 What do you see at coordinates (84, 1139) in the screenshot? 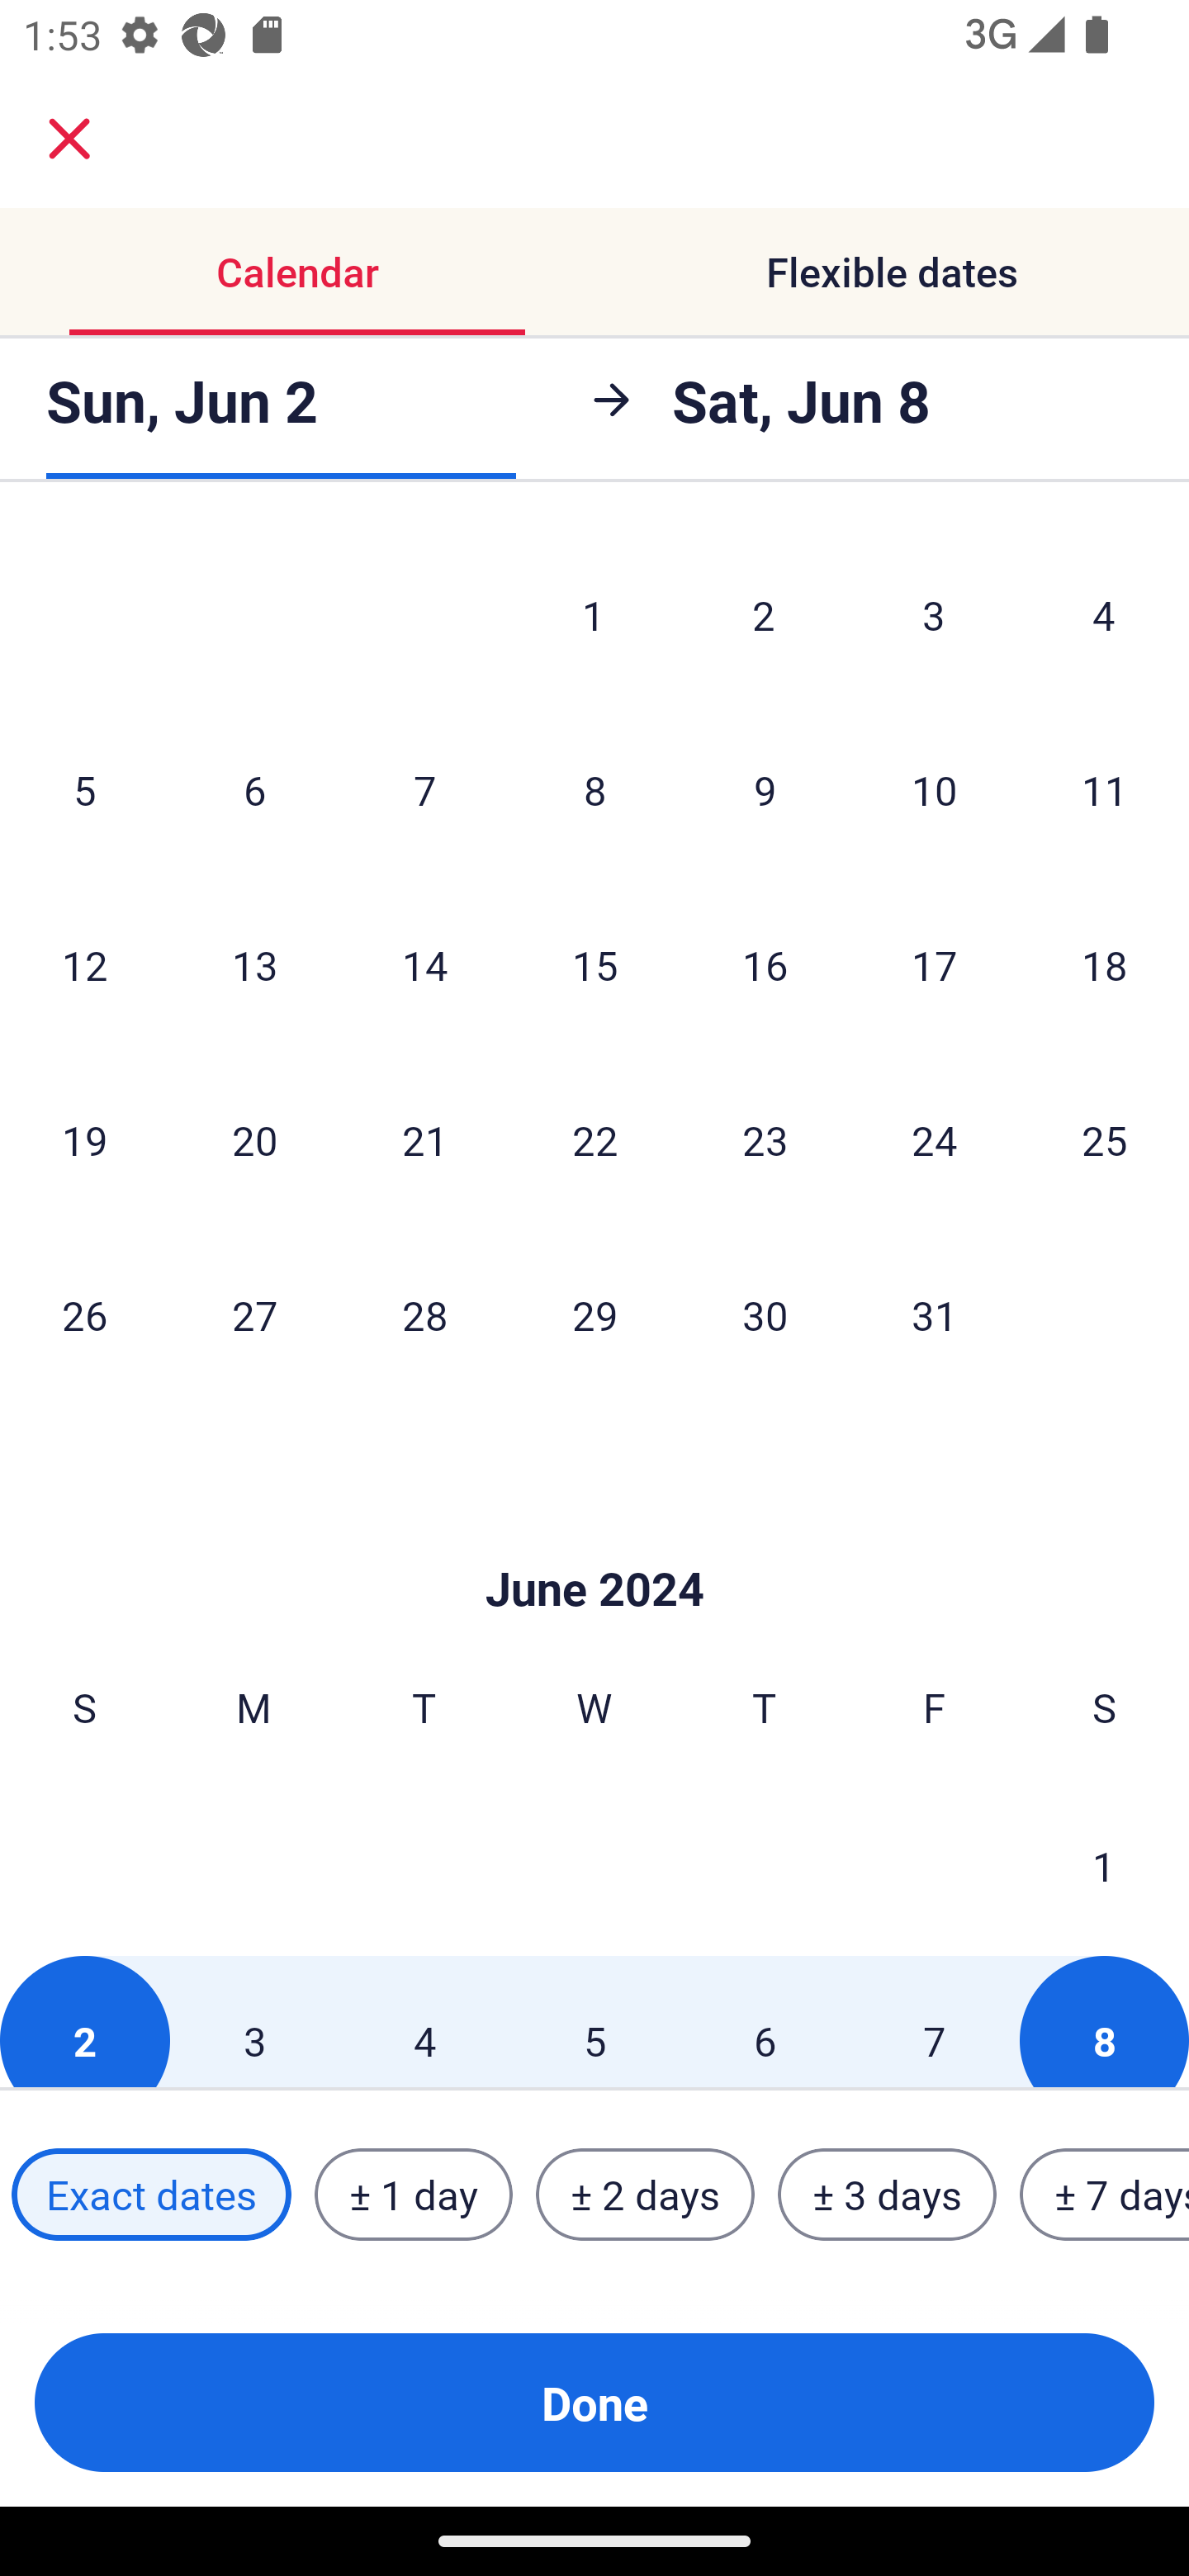
I see `19 Sunday, May 19, 2024` at bounding box center [84, 1139].